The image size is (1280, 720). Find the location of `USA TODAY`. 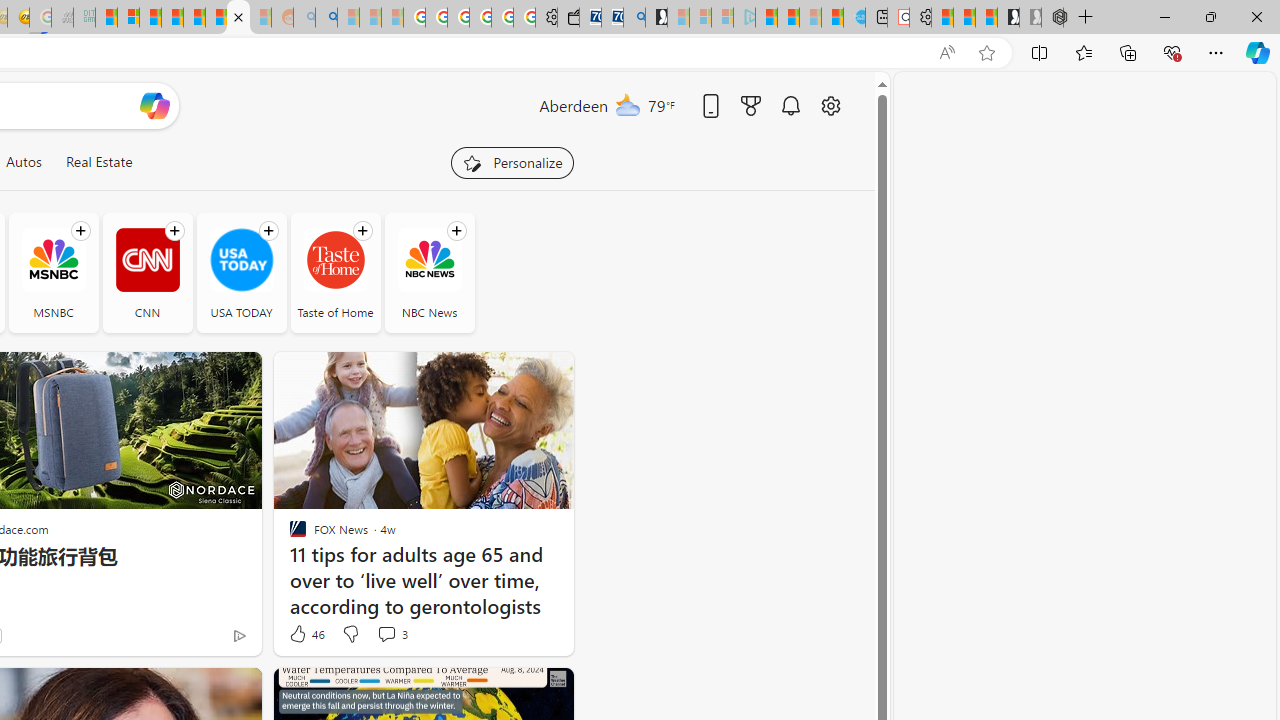

USA TODAY is located at coordinates (240, 272).